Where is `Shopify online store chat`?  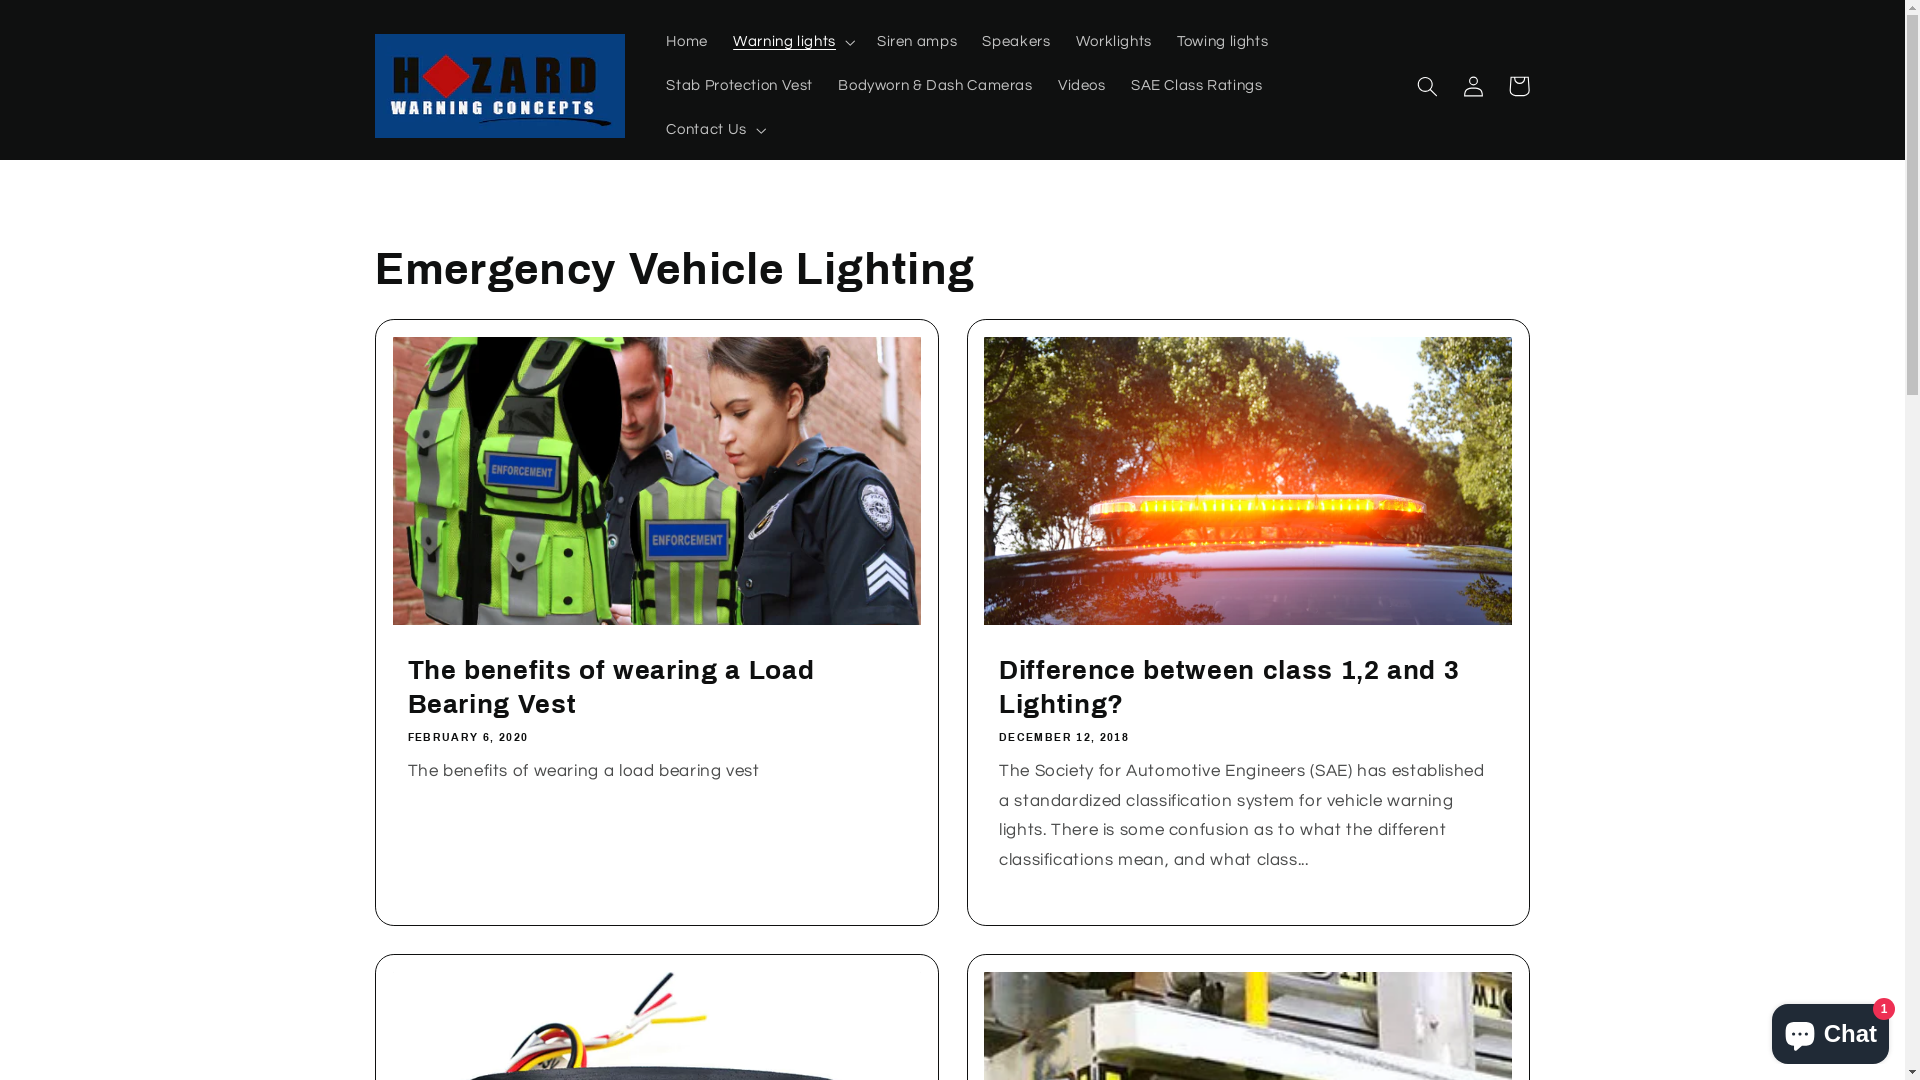
Shopify online store chat is located at coordinates (1830, 1030).